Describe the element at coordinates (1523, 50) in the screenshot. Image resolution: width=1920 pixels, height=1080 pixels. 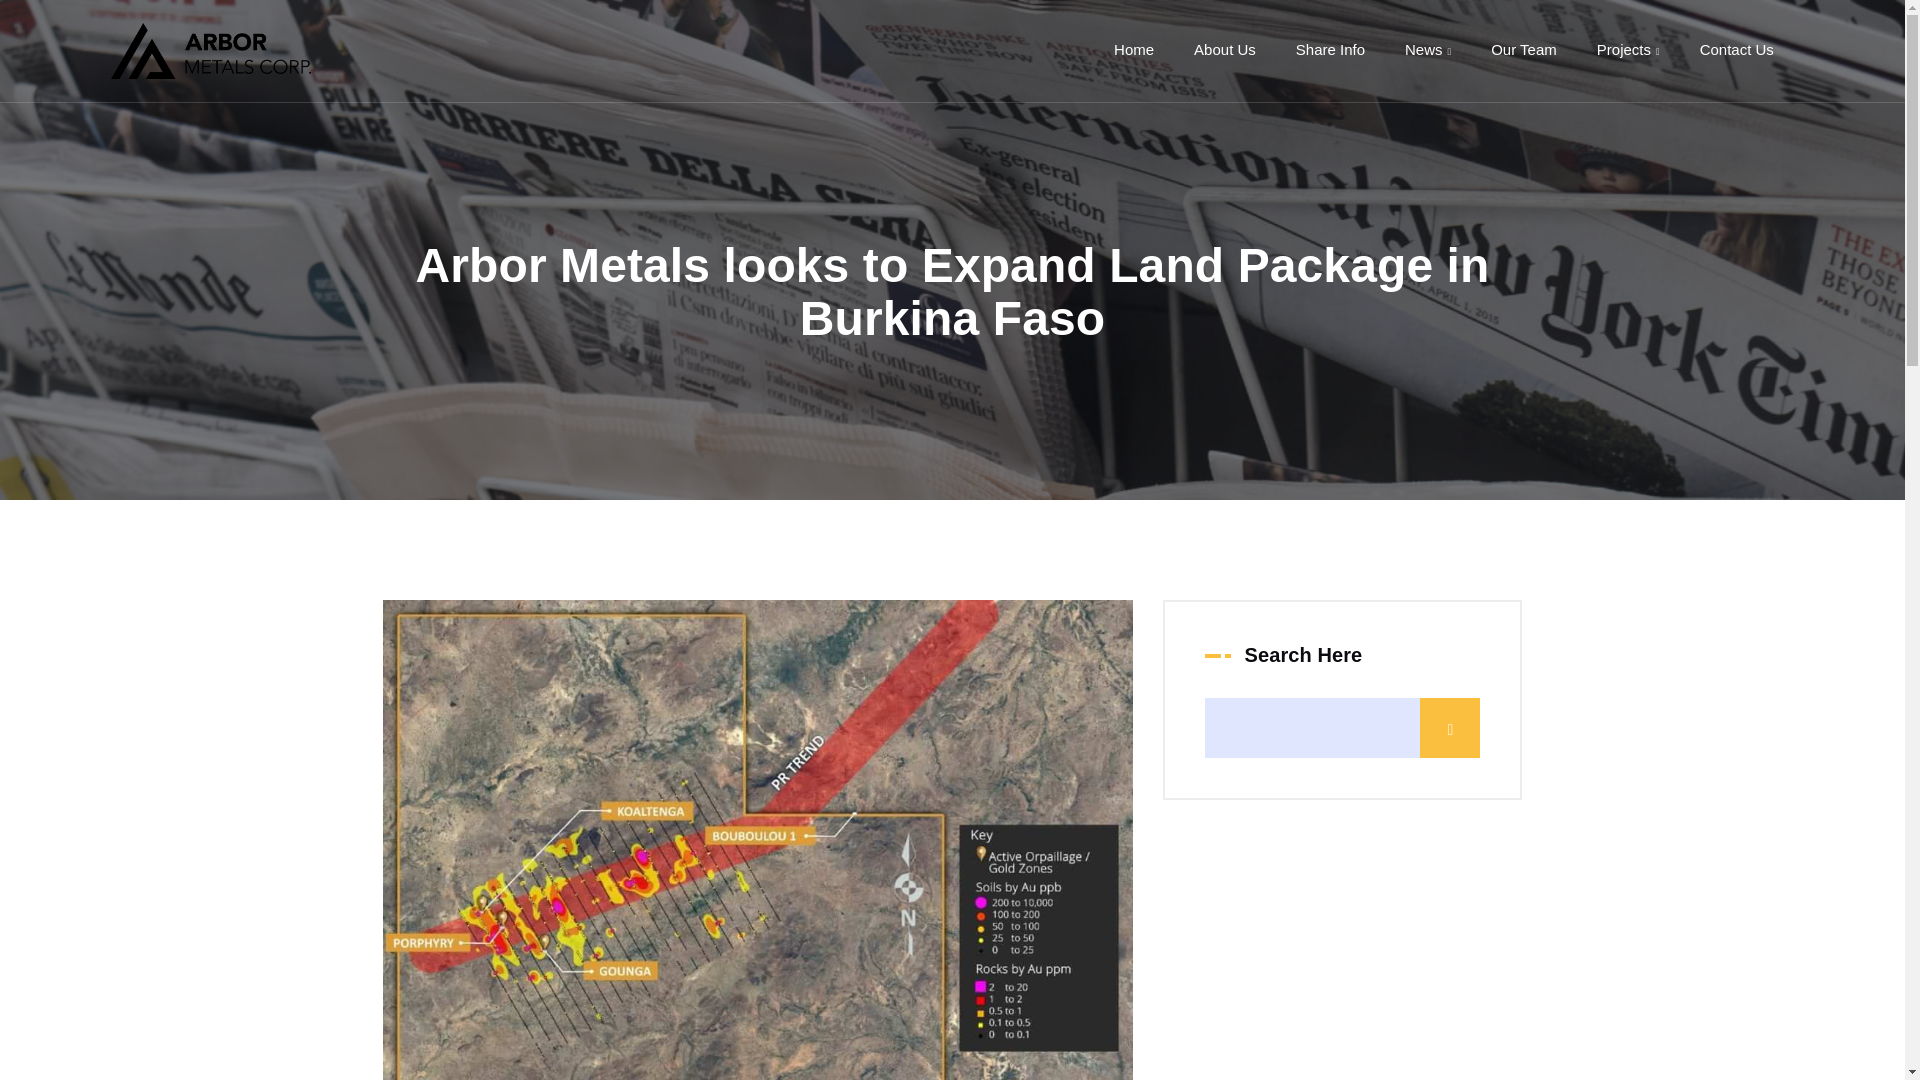
I see `Our Team` at that location.